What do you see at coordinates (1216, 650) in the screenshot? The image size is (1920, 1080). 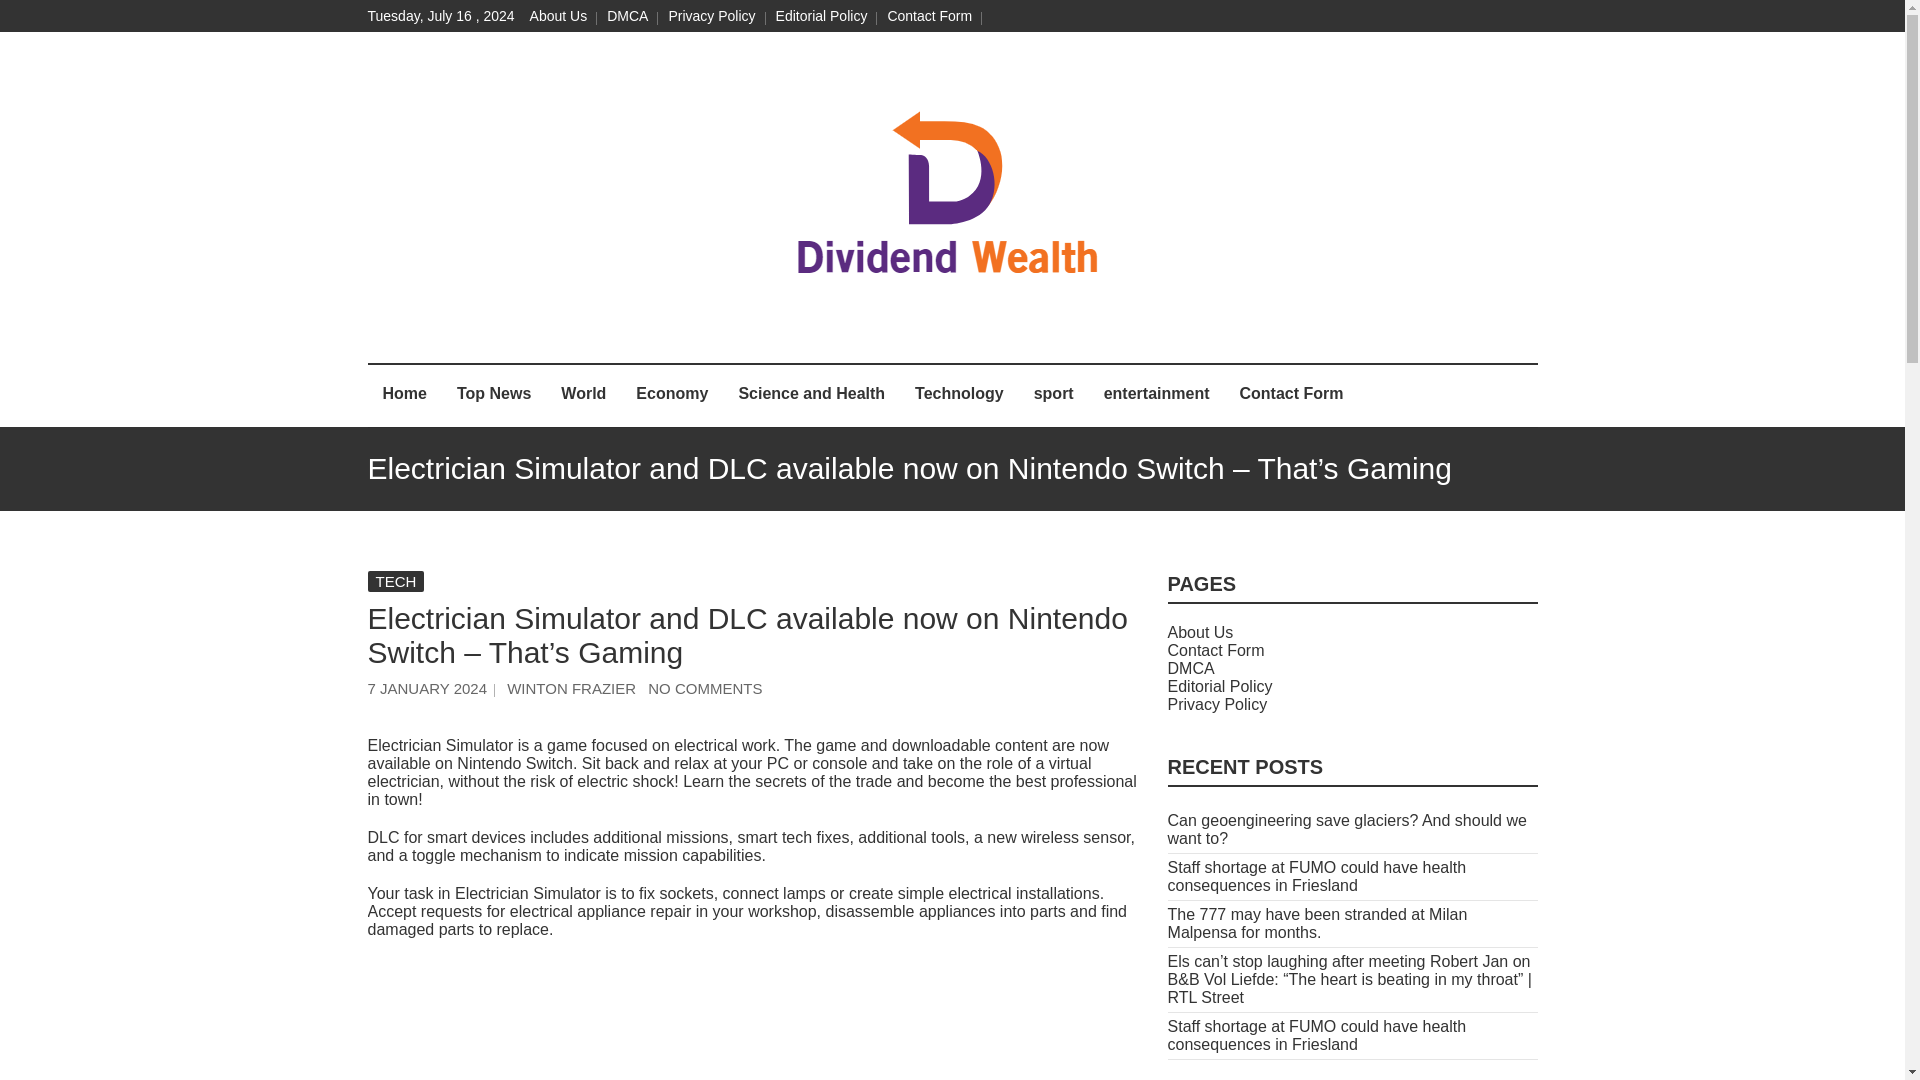 I see `Contact Form` at bounding box center [1216, 650].